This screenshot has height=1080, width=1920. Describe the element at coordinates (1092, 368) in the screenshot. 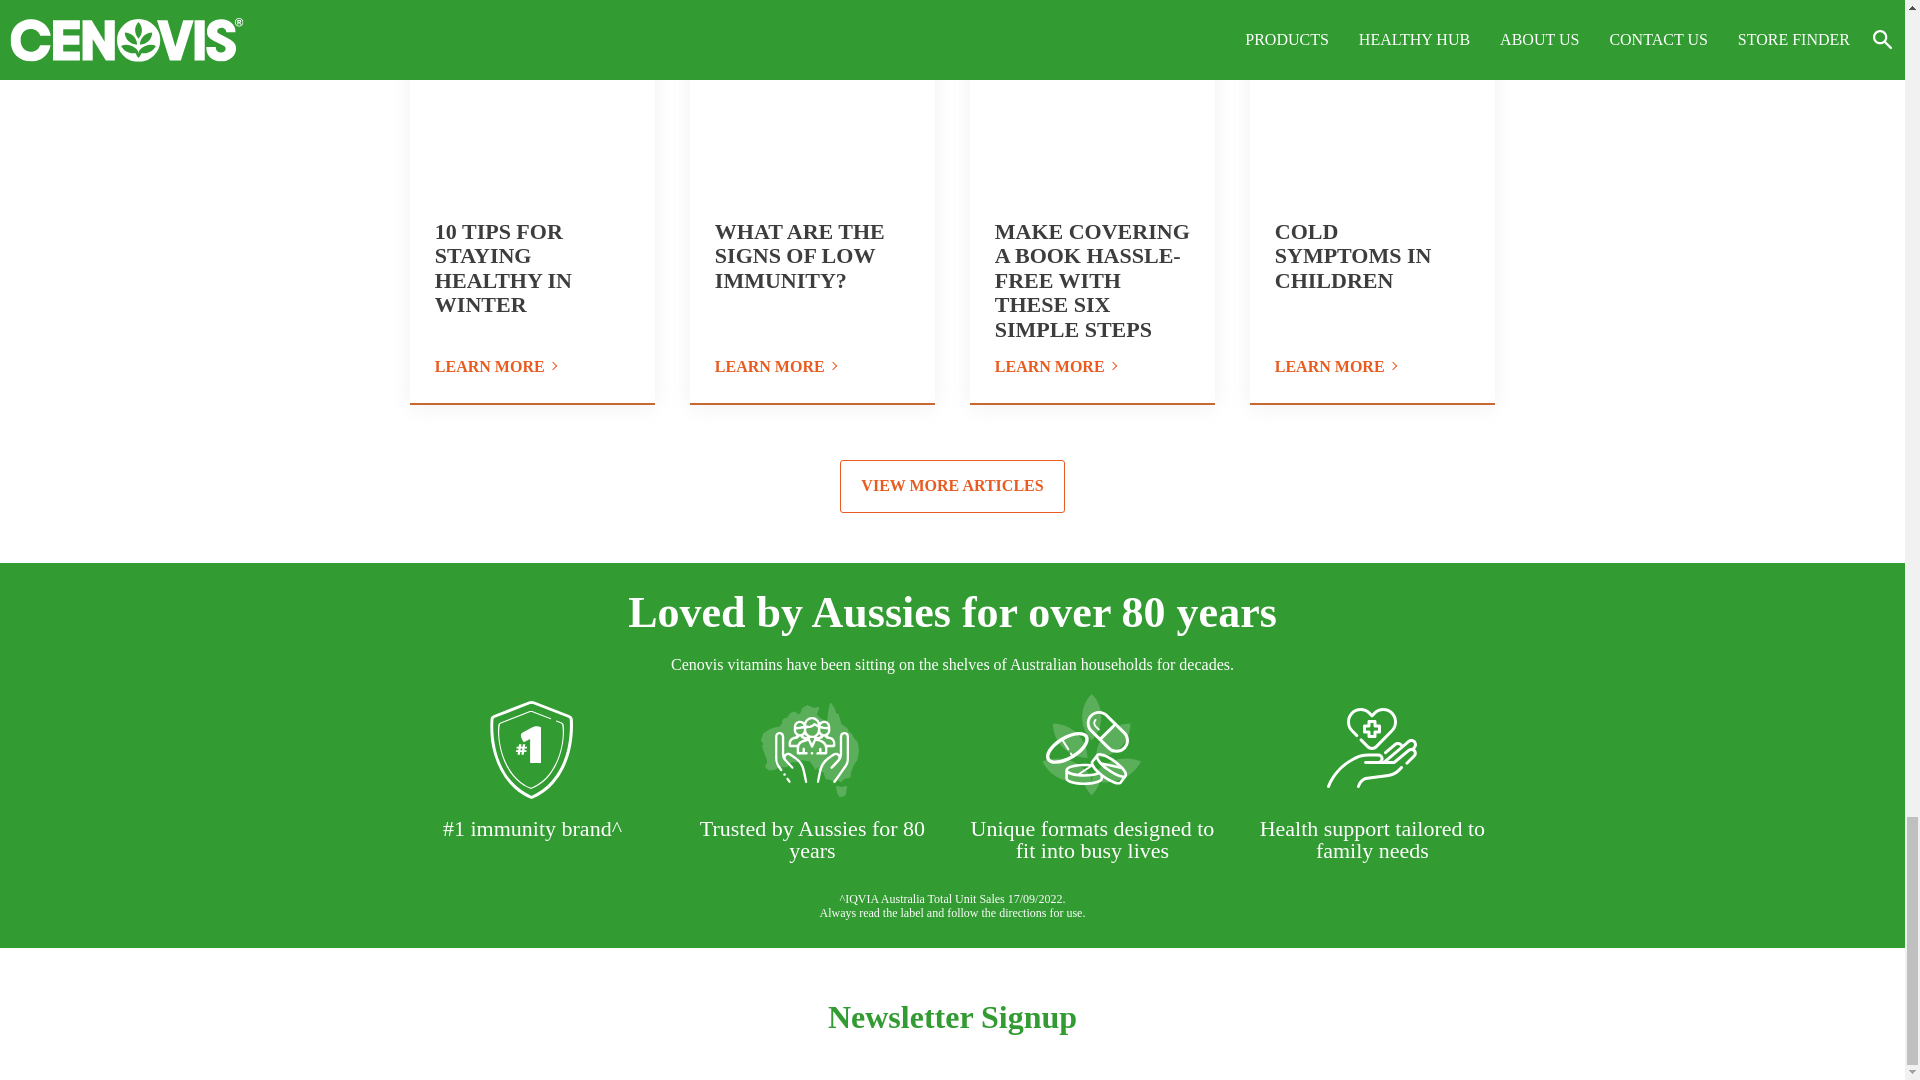

I see `learn more` at that location.